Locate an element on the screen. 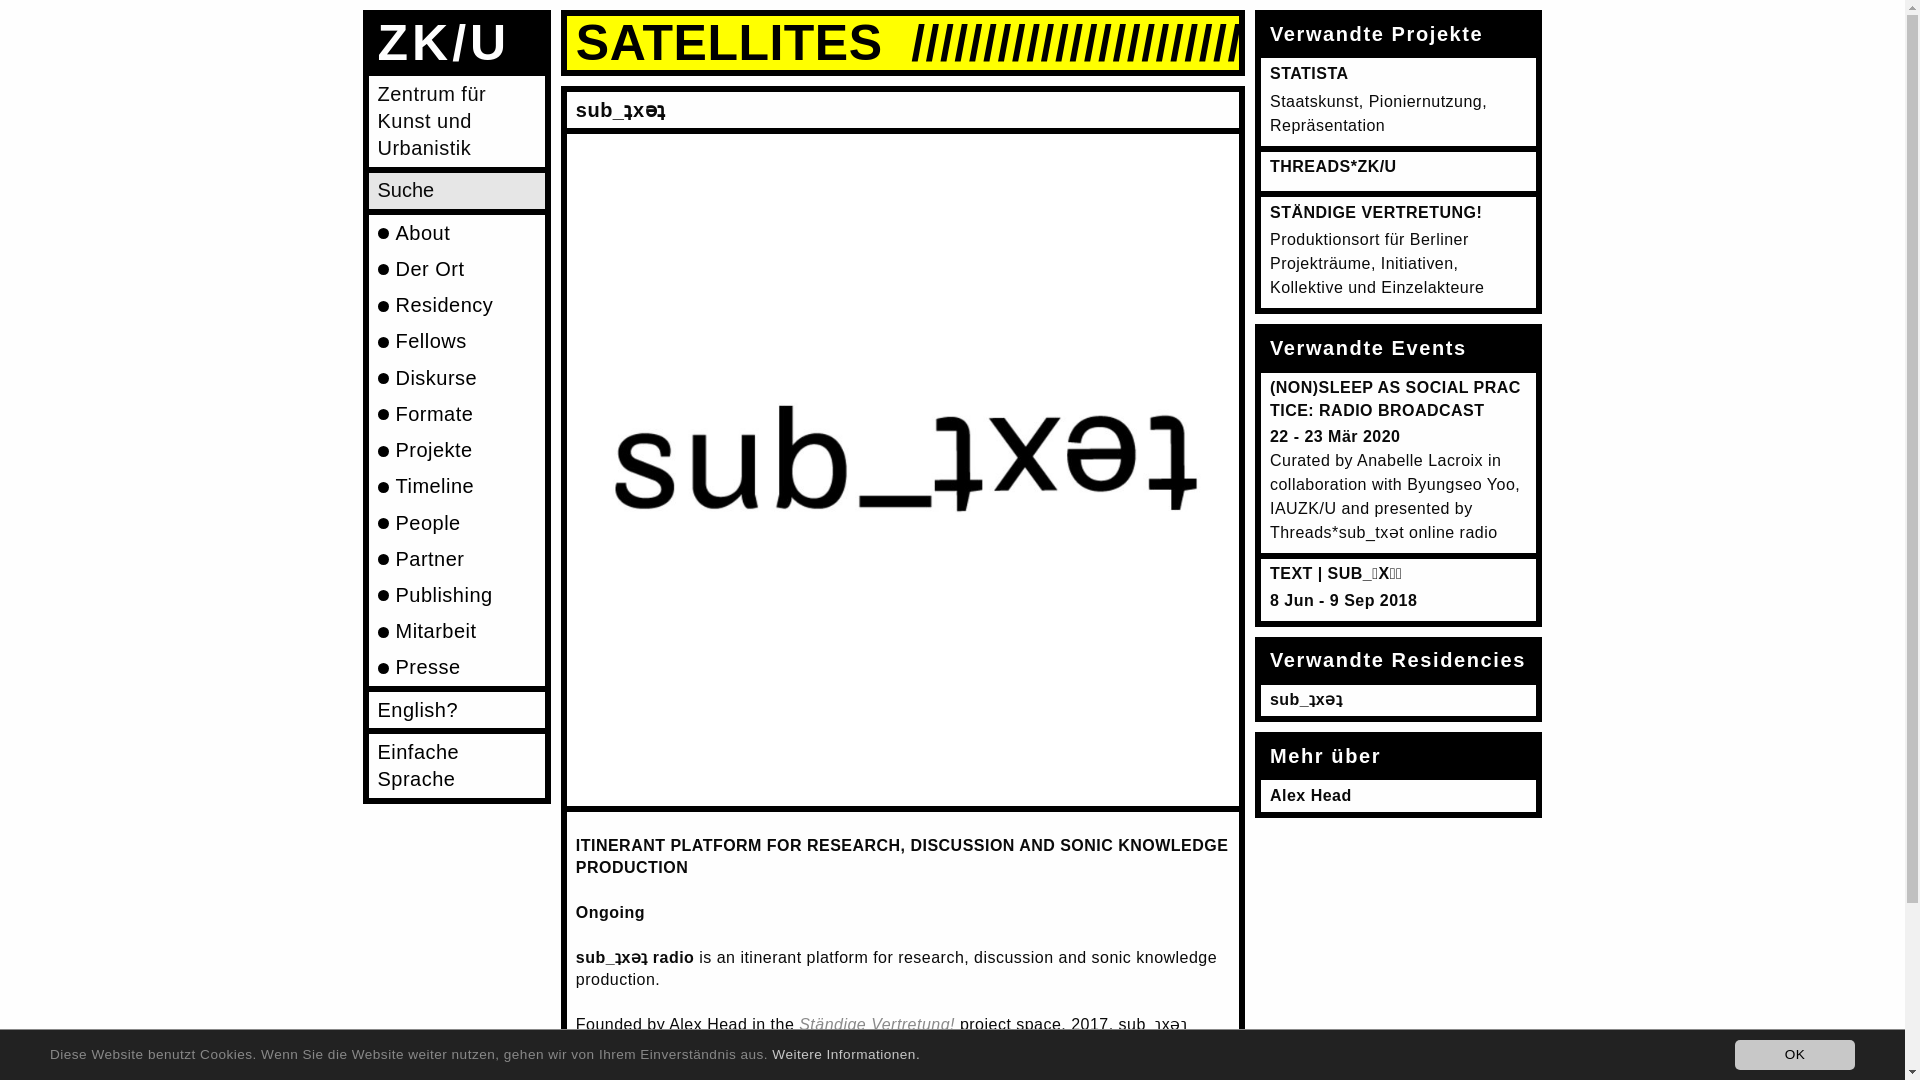 This screenshot has height=1080, width=1920. Presse is located at coordinates (456, 668).